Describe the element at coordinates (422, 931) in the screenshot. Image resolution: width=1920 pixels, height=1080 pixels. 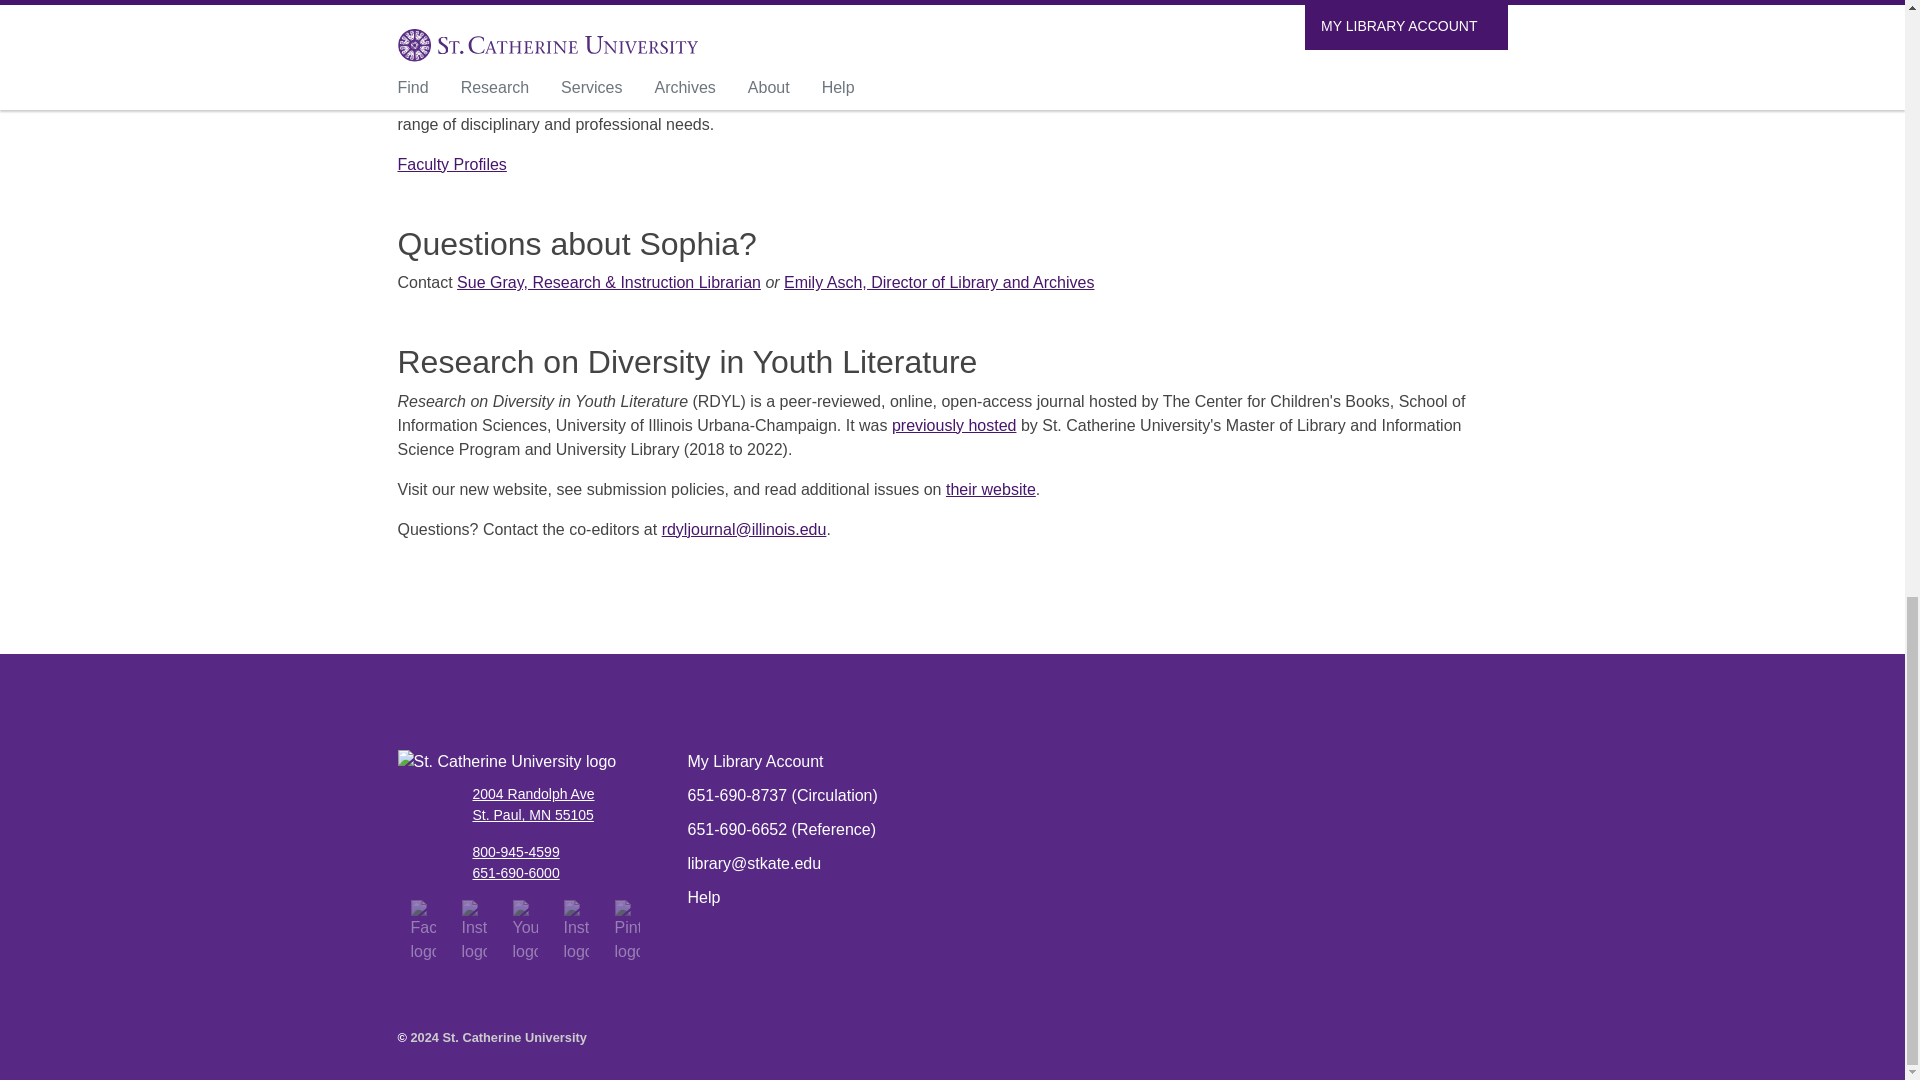
I see `St. Catherine University Facebook` at that location.